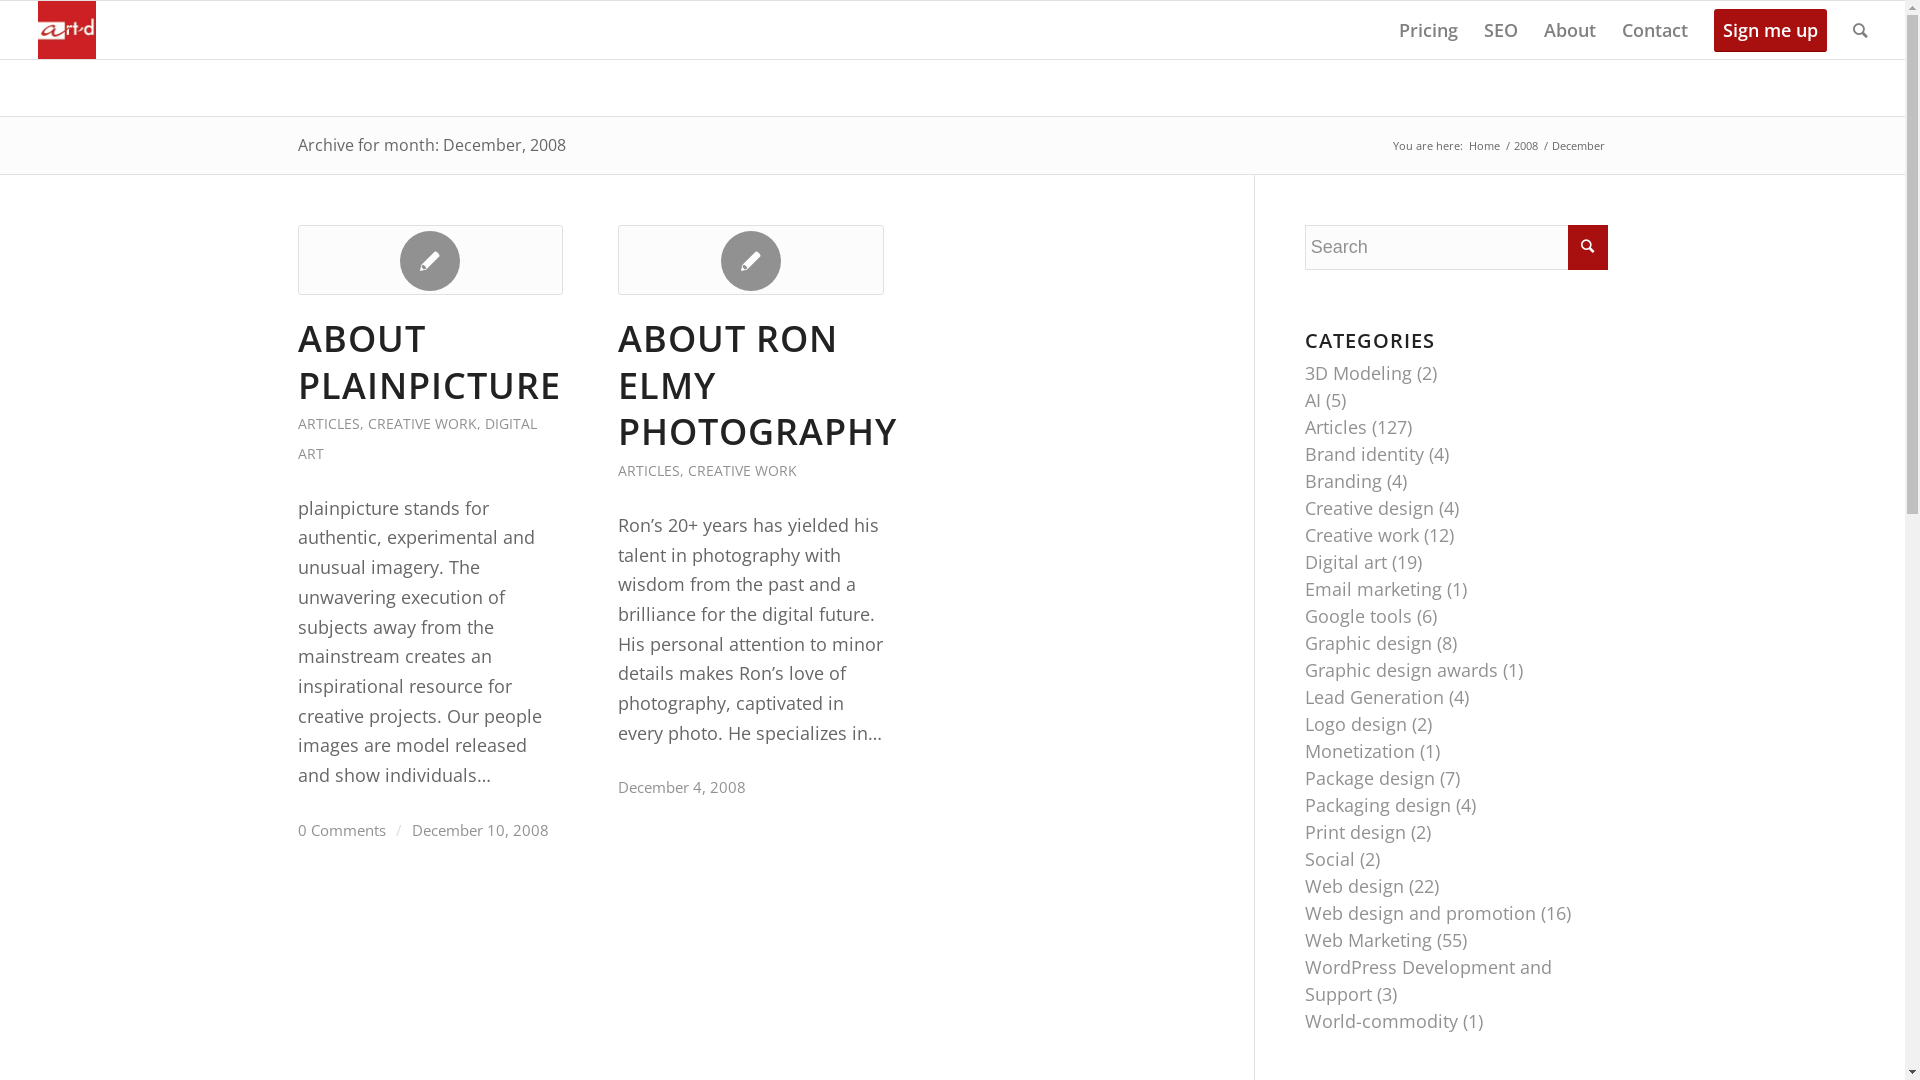 The height and width of the screenshot is (1080, 1920). What do you see at coordinates (1354, 886) in the screenshot?
I see `Web design` at bounding box center [1354, 886].